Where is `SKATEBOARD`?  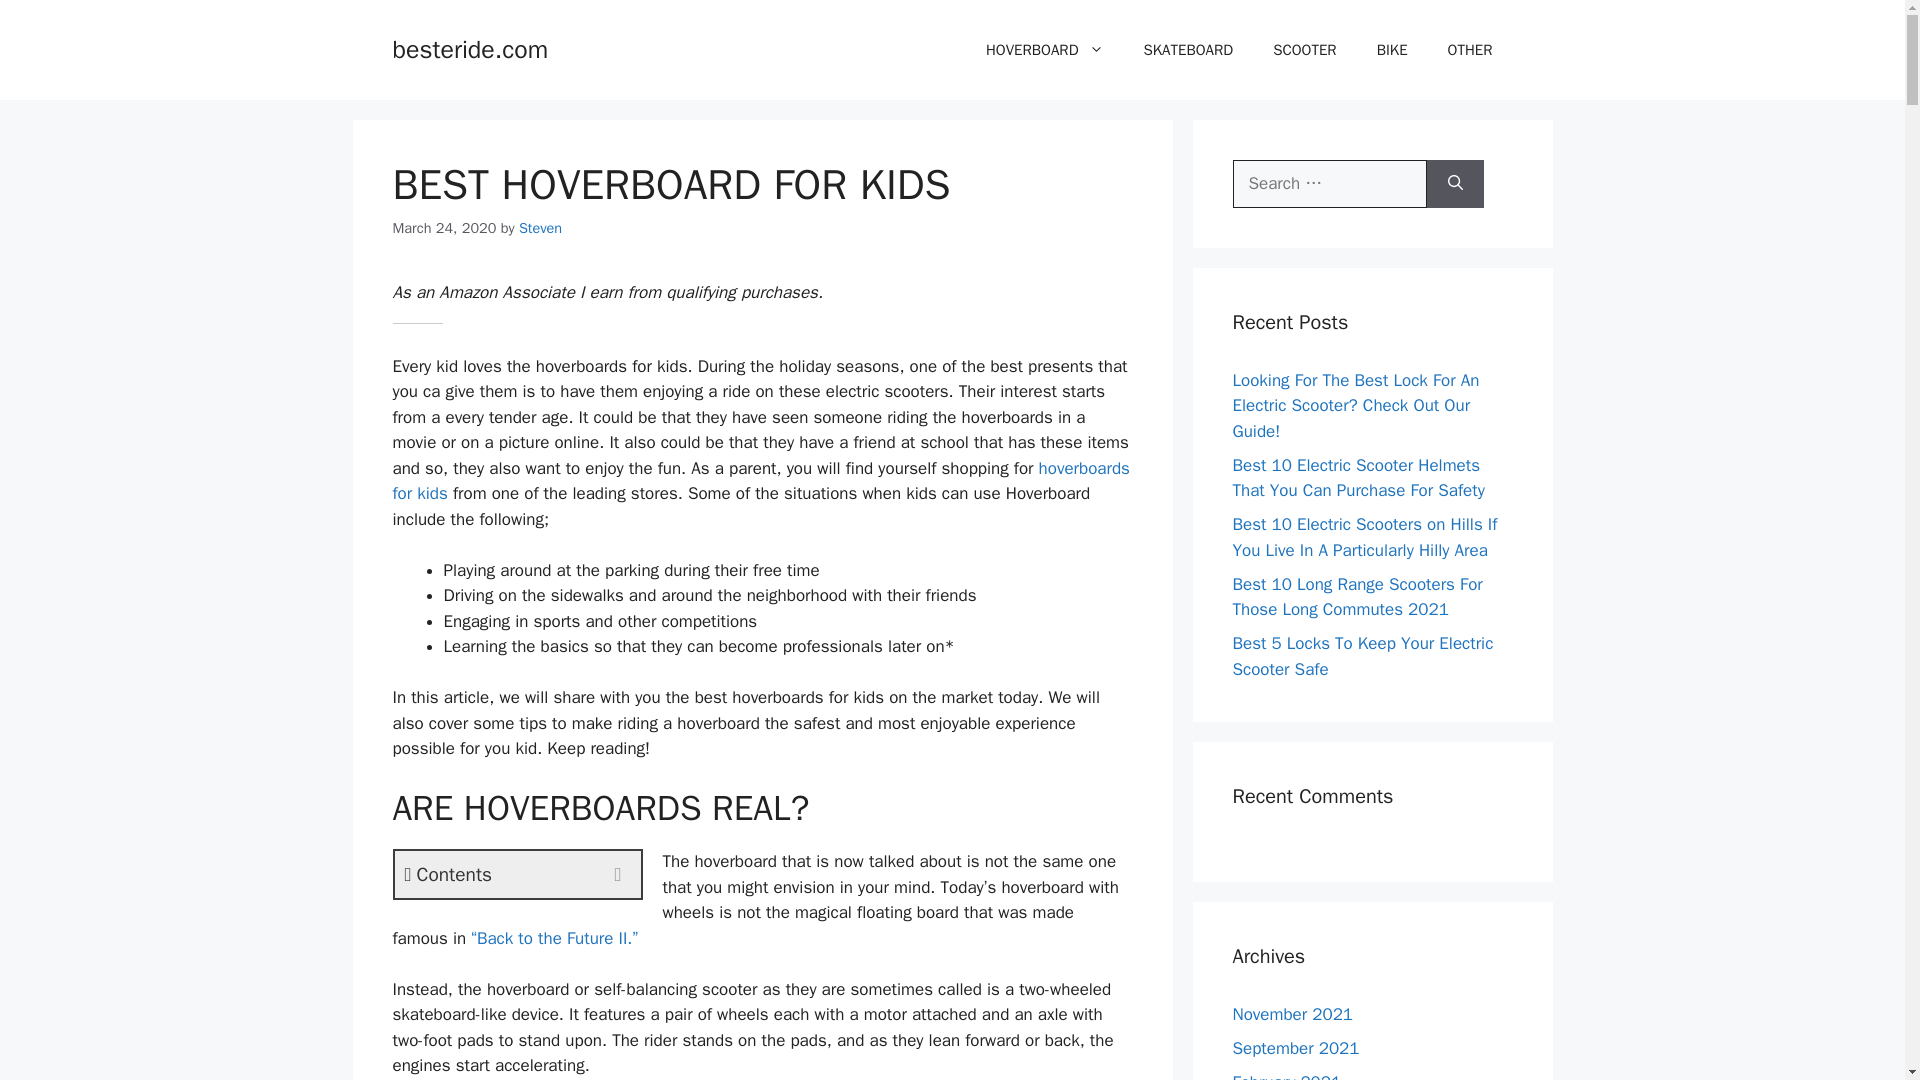 SKATEBOARD is located at coordinates (1188, 50).